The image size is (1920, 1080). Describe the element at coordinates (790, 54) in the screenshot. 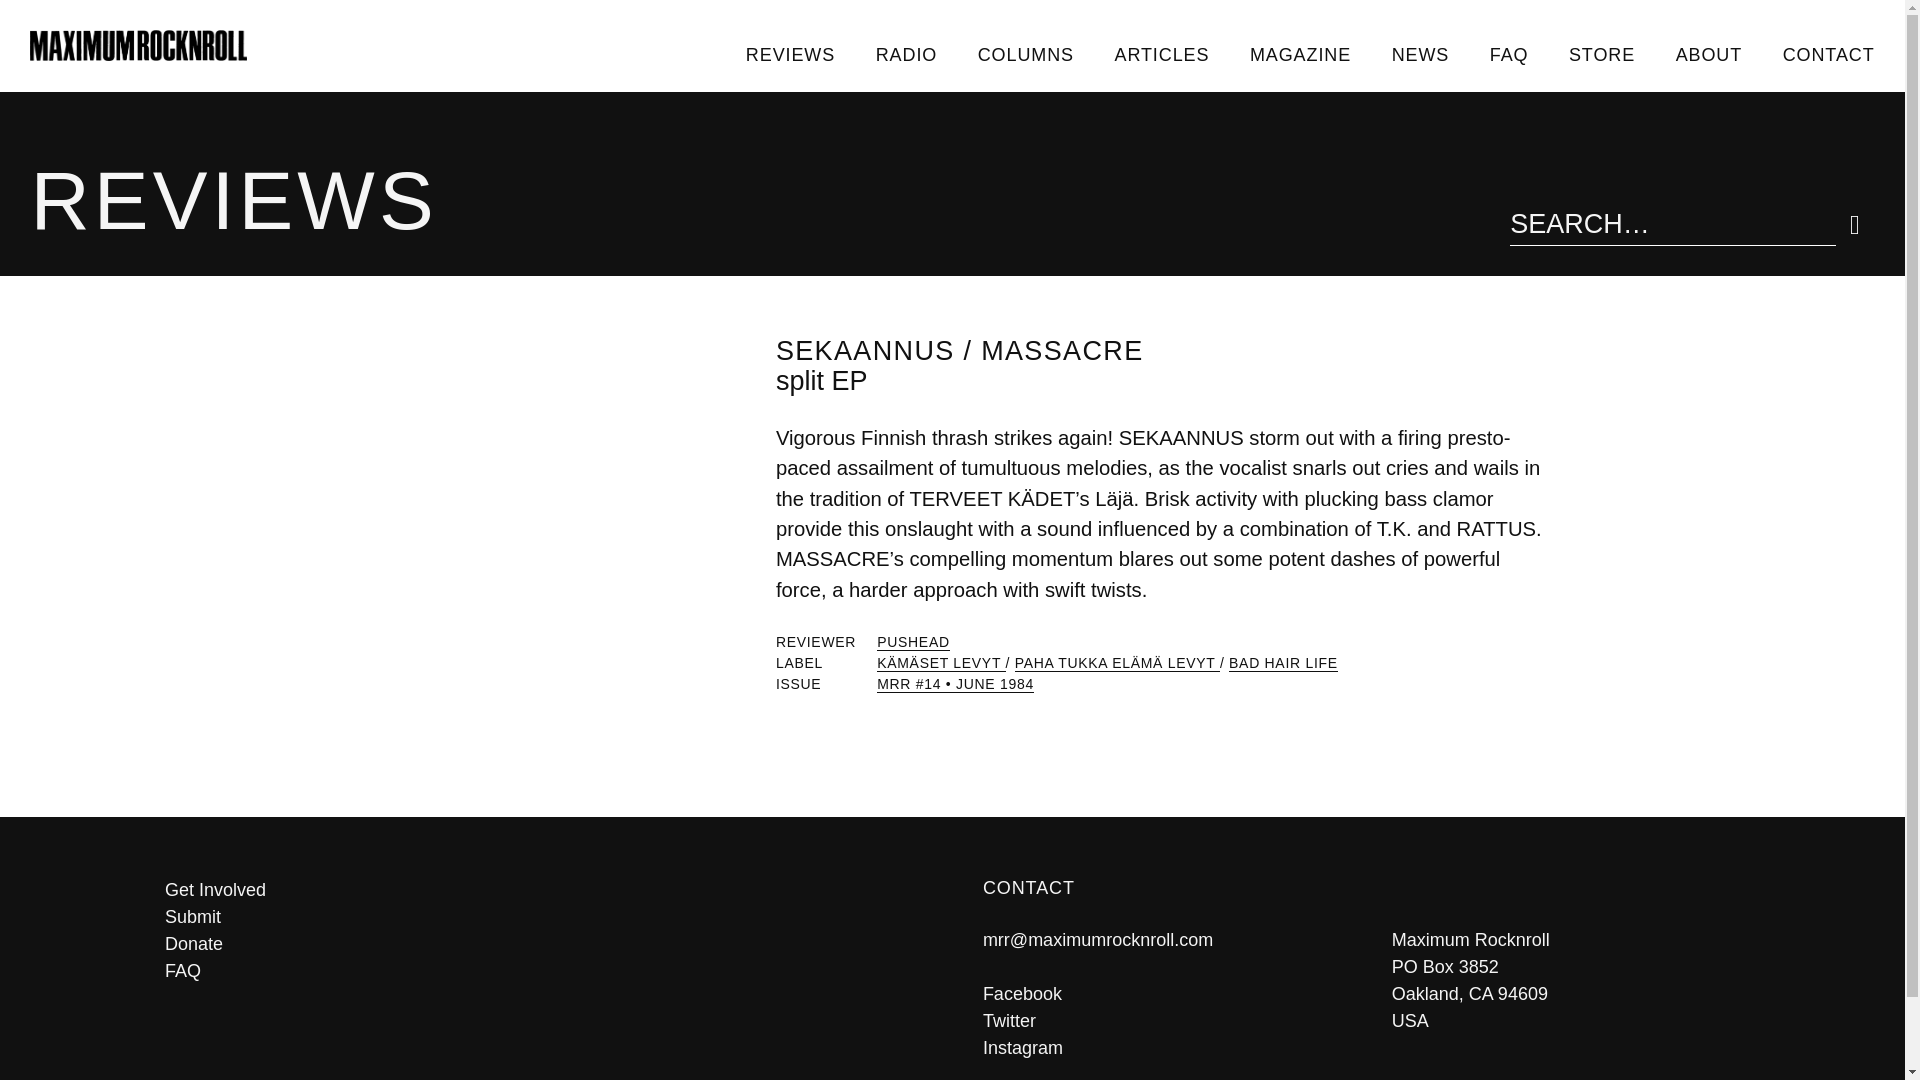

I see `REVIEWS` at that location.